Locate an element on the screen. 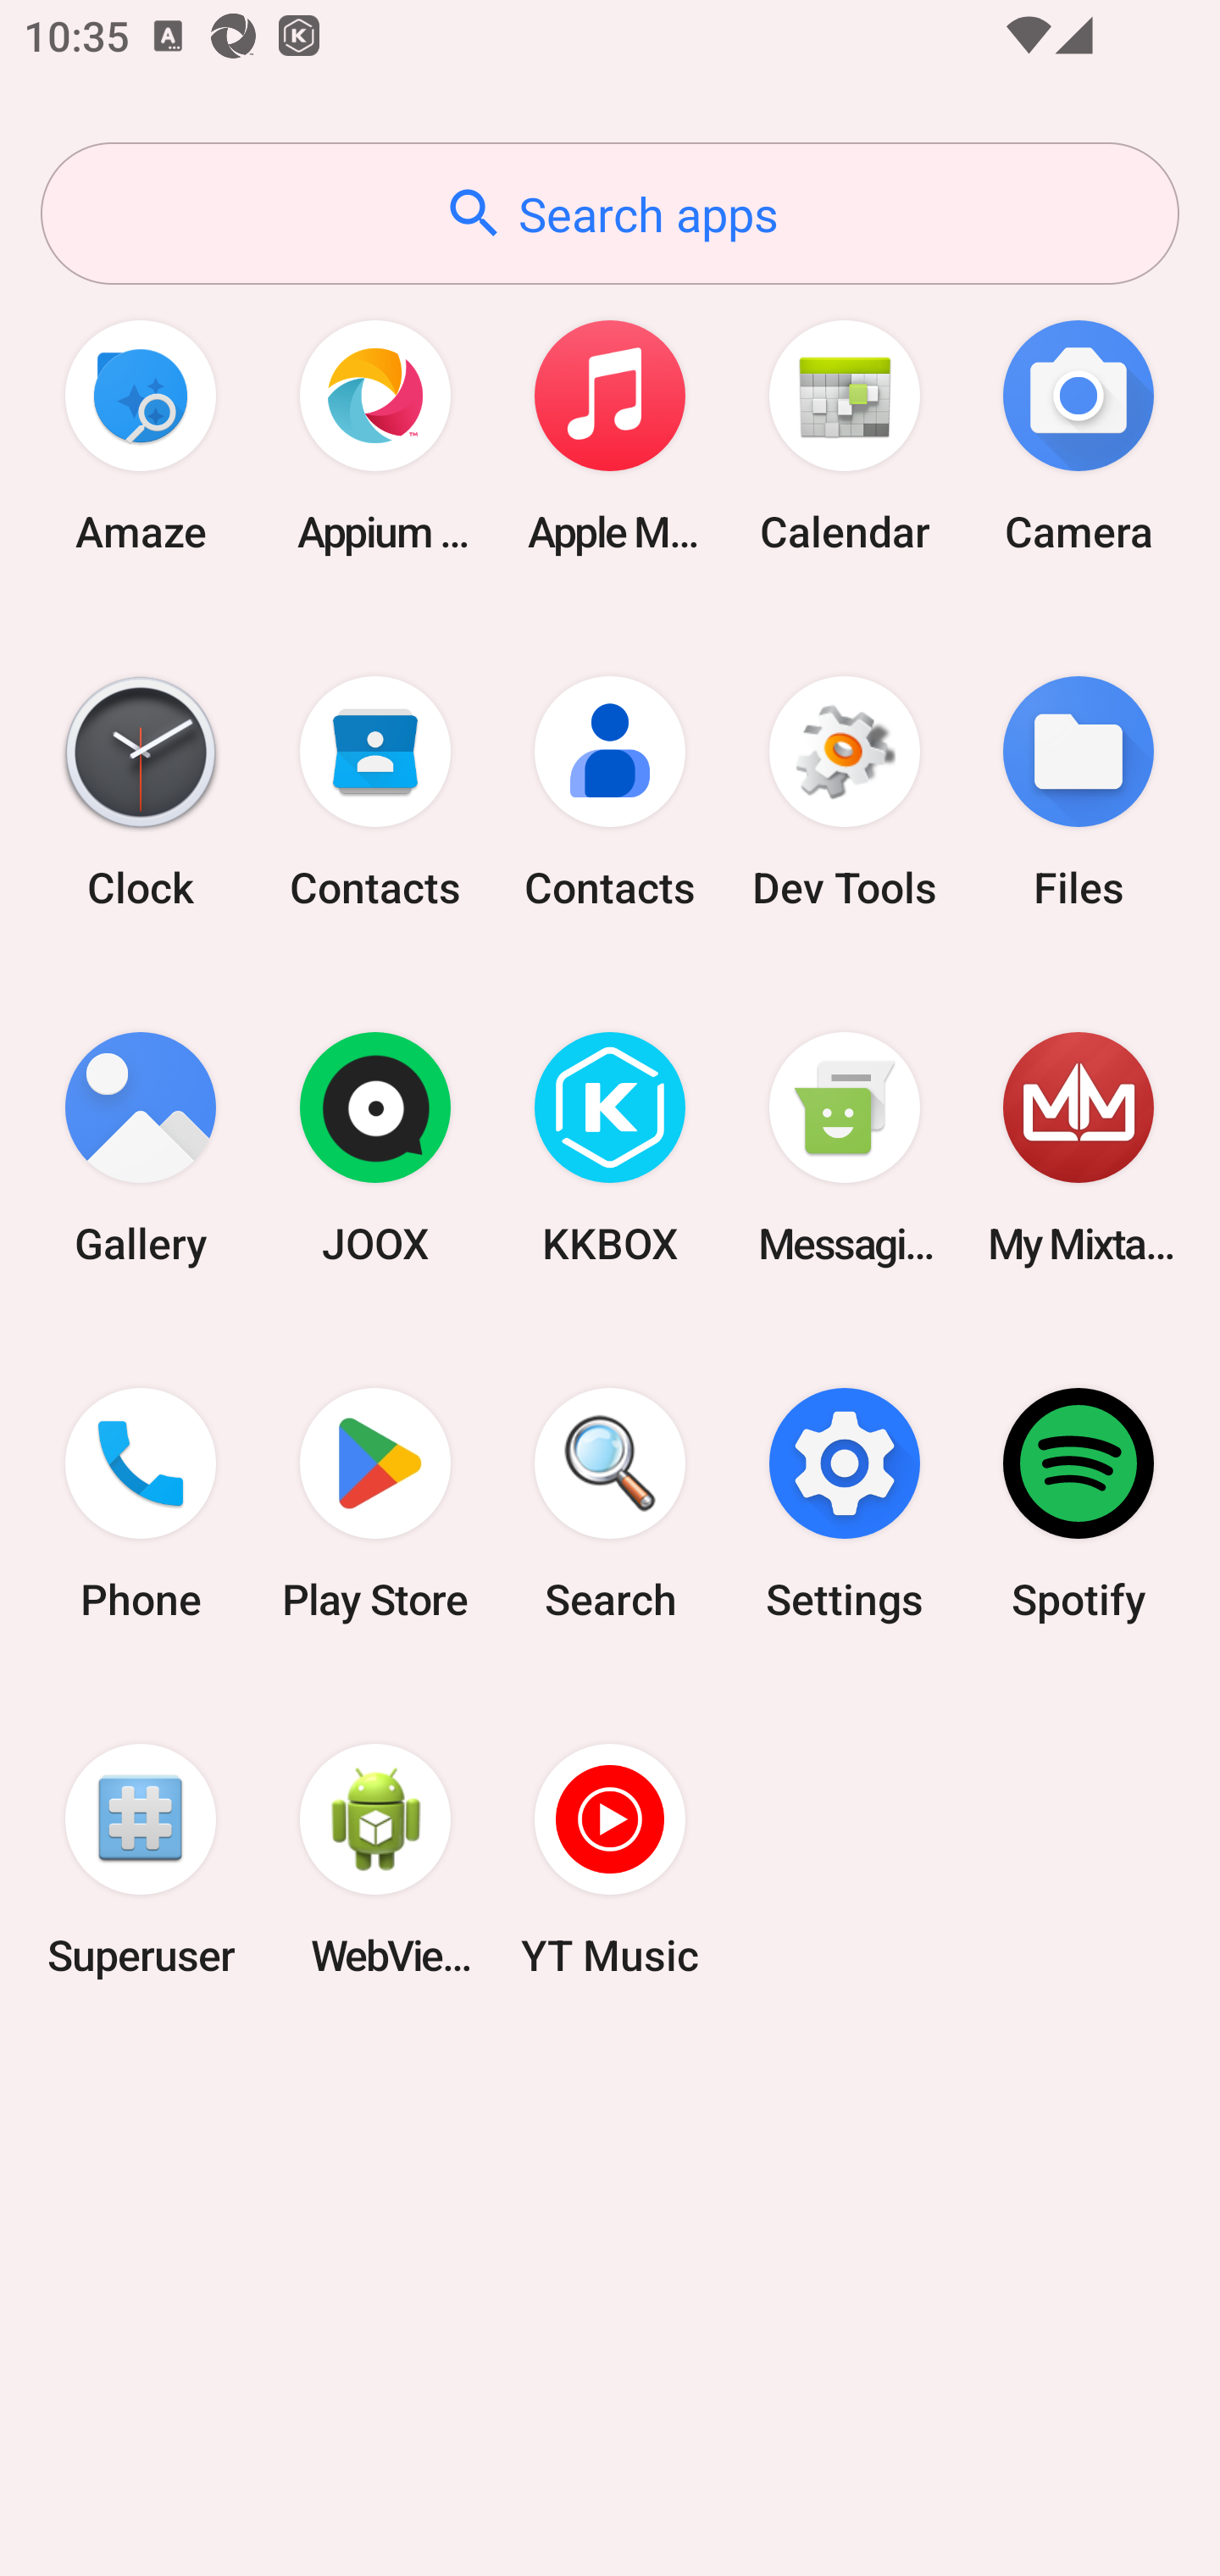 This screenshot has height=2576, width=1220. Files is located at coordinates (1079, 791).